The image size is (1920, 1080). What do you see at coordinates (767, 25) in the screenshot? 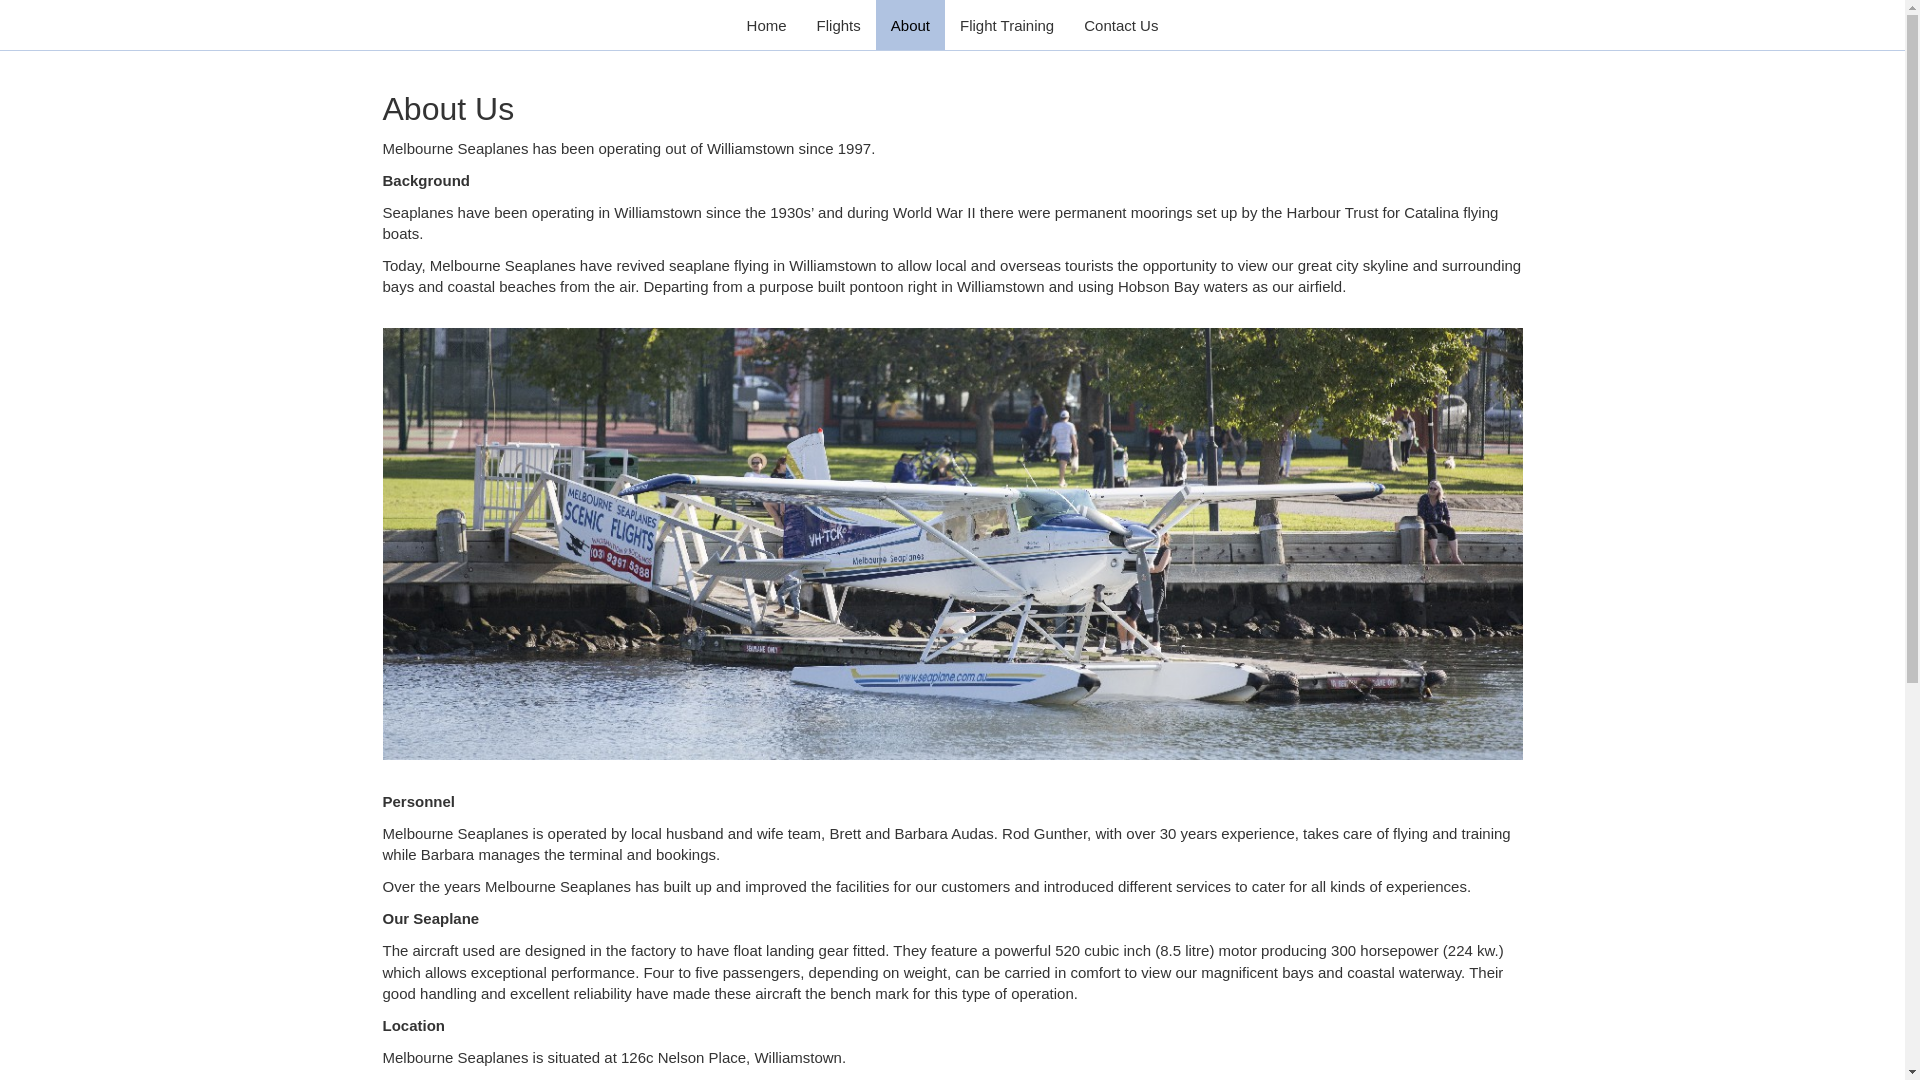
I see `Home` at bounding box center [767, 25].